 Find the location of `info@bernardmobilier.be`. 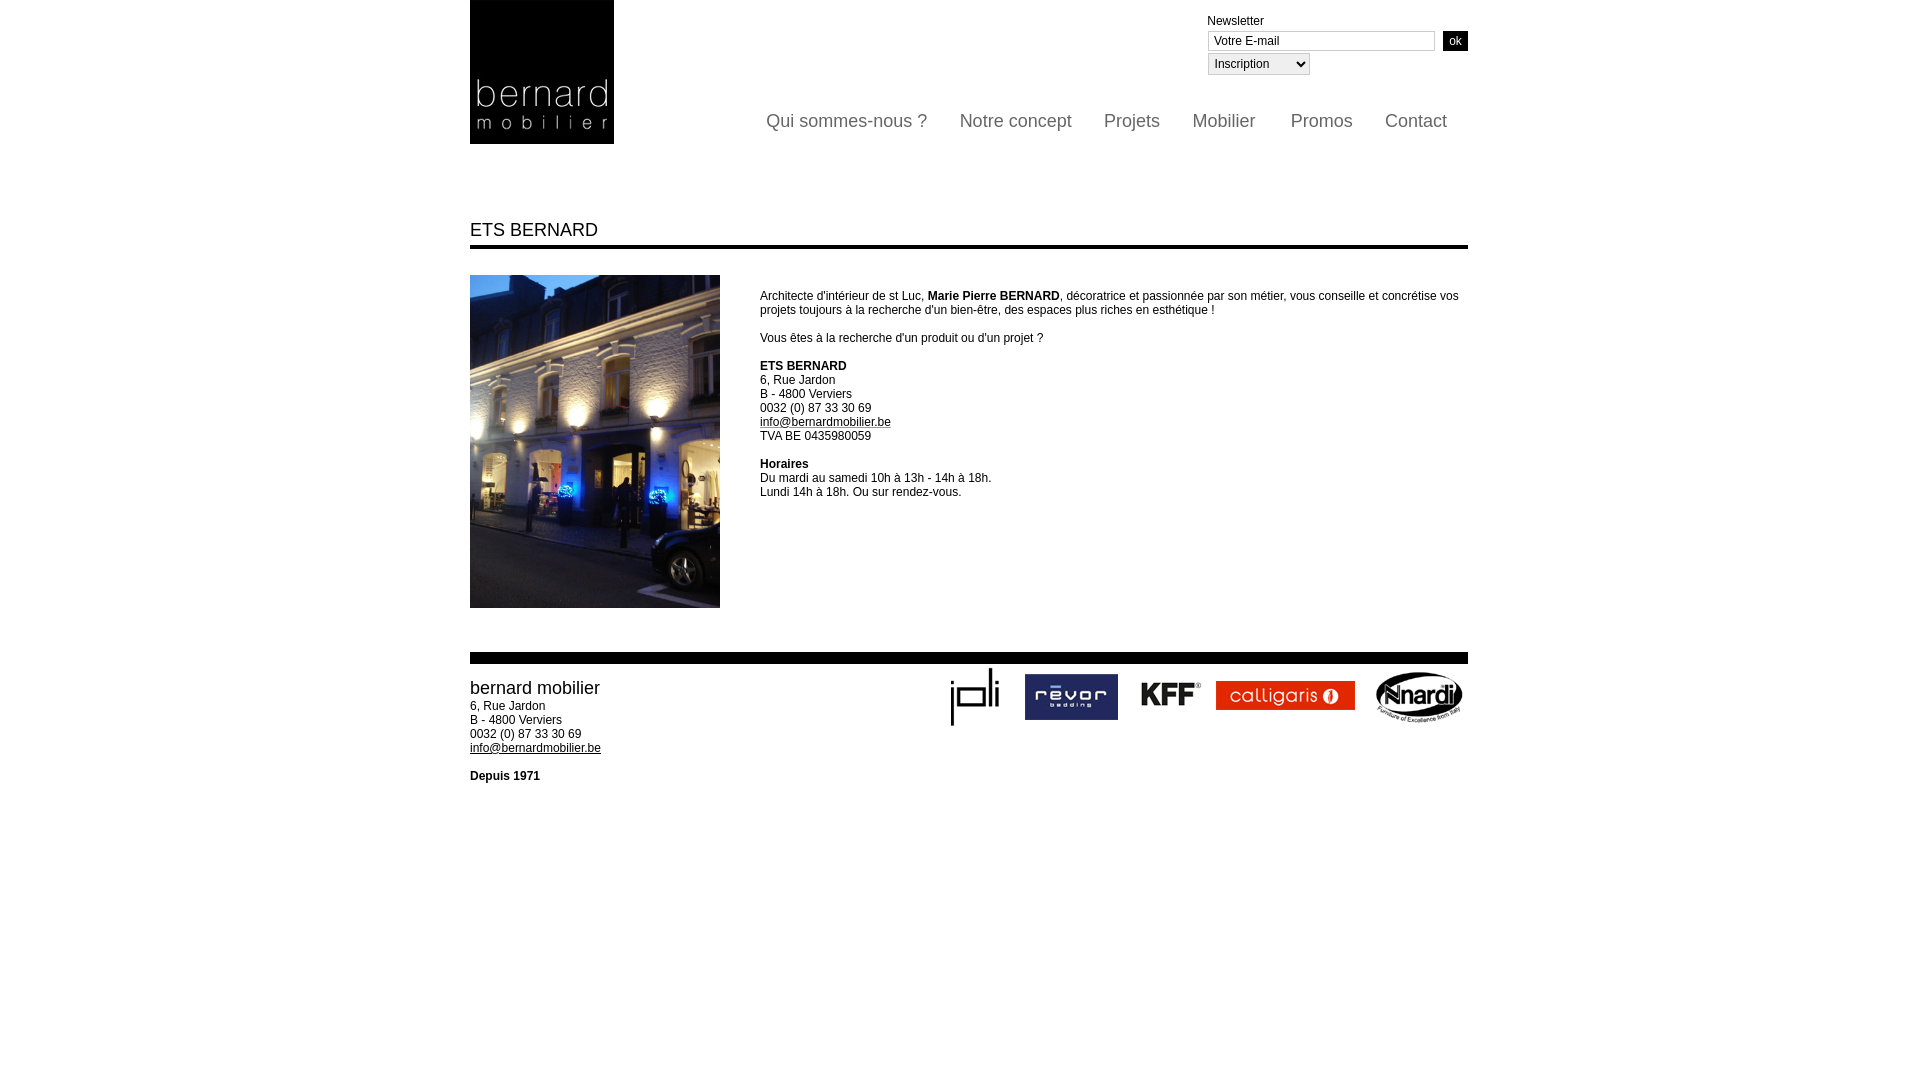

info@bernardmobilier.be is located at coordinates (536, 748).